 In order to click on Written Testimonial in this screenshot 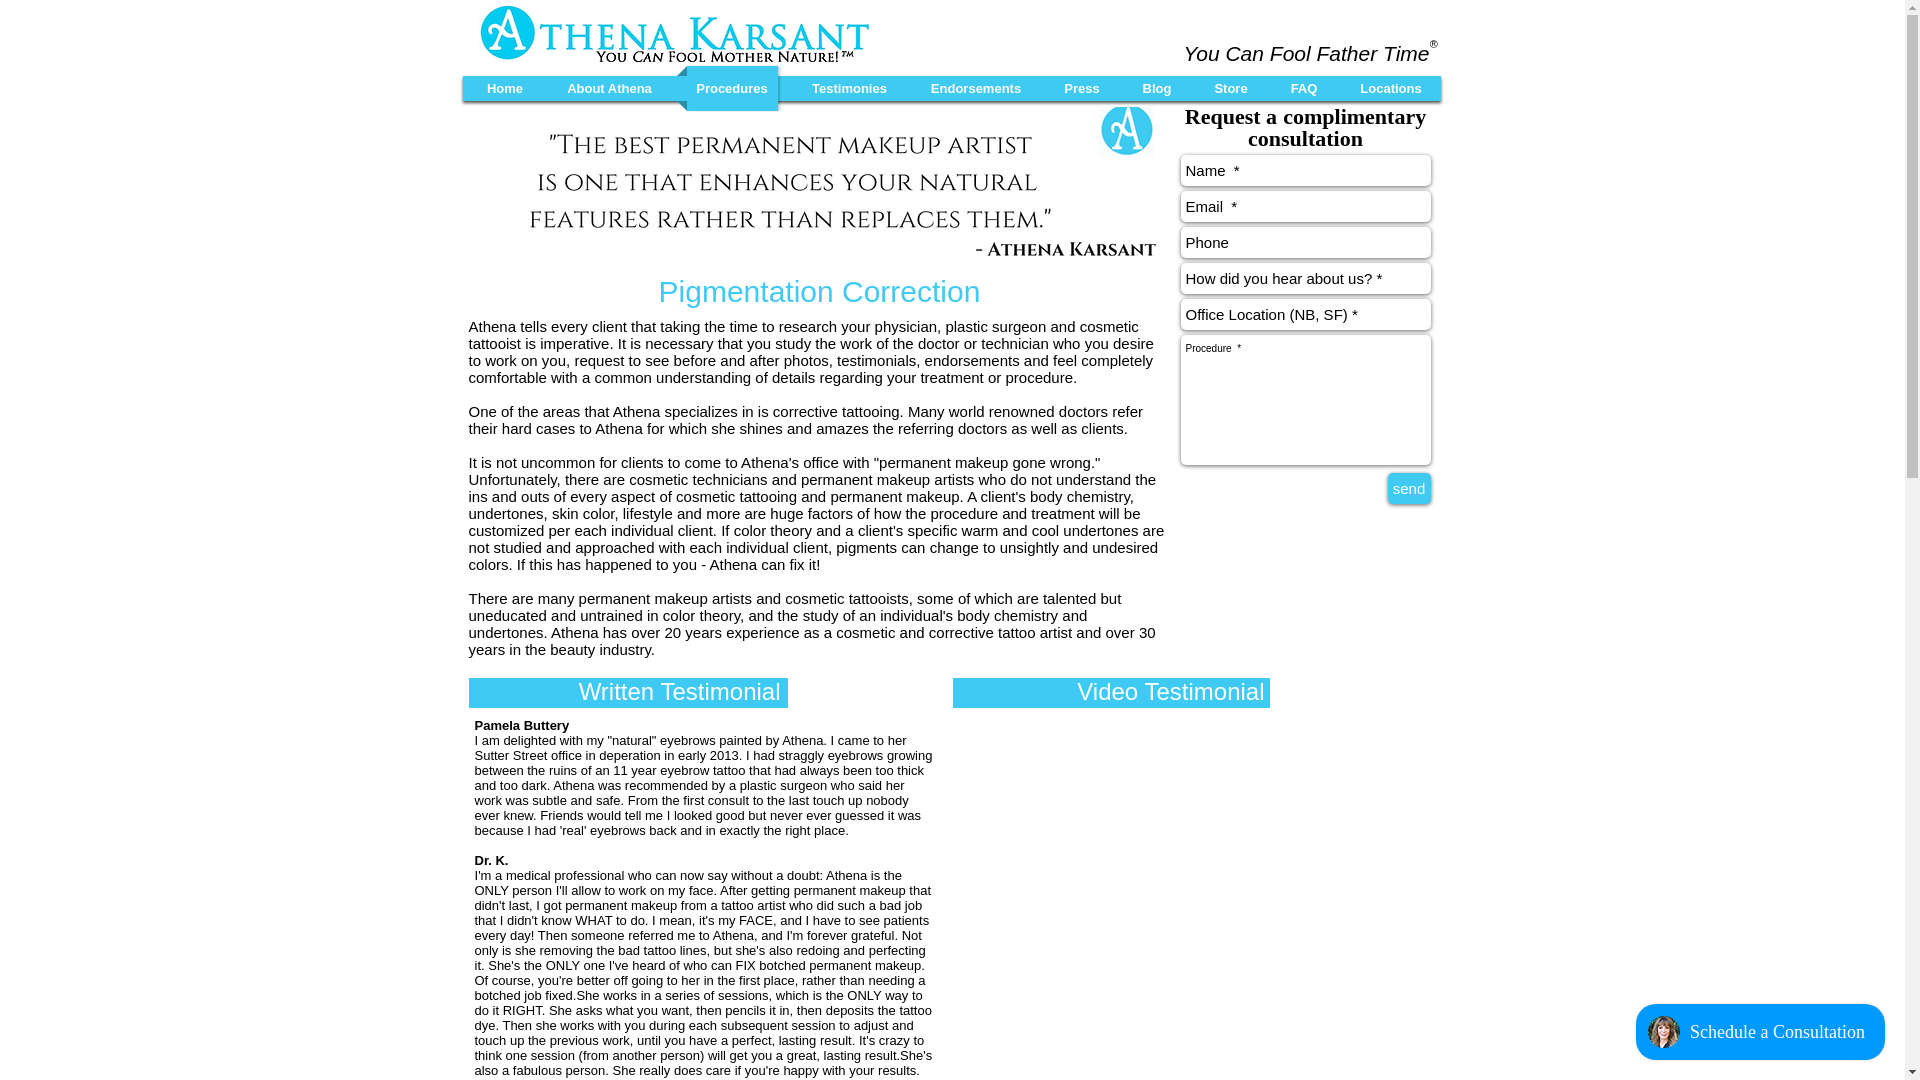, I will do `click(680, 692)`.